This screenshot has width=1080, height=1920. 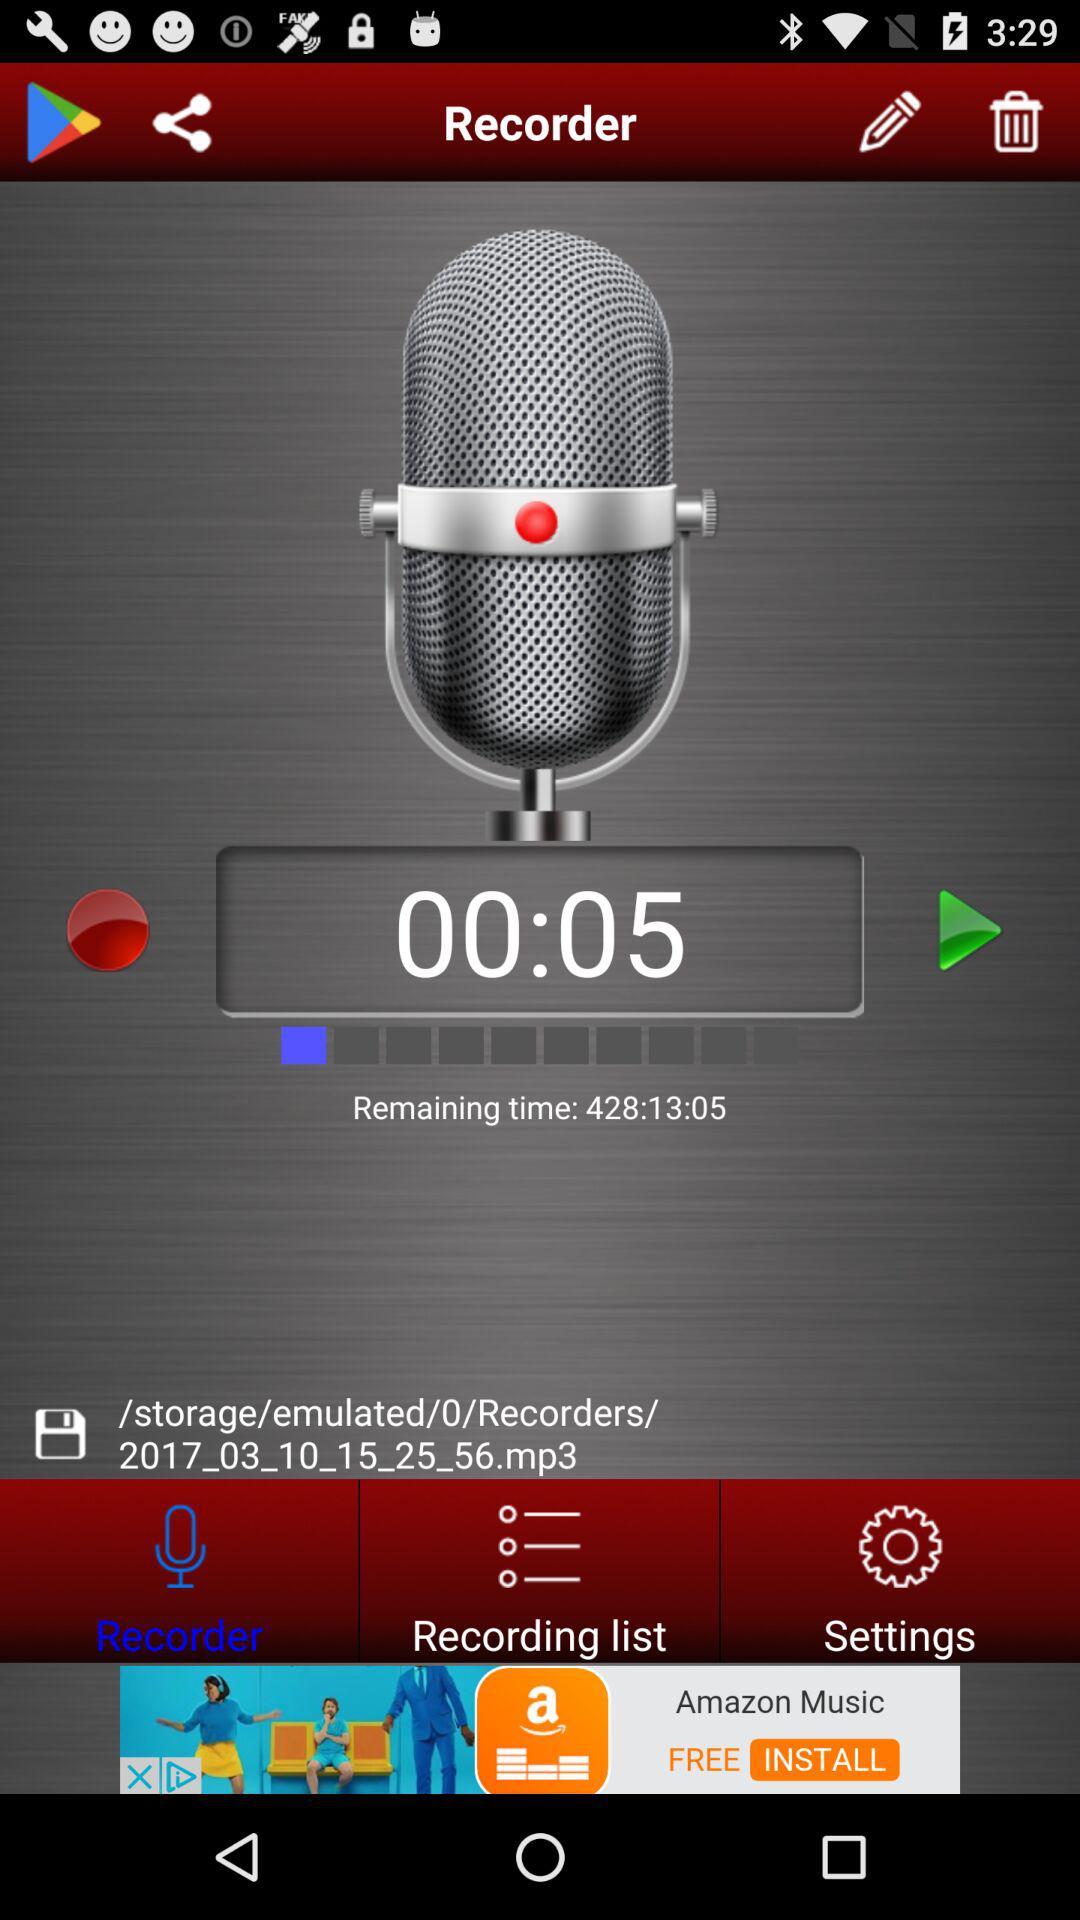 I want to click on record audio, so click(x=108, y=930).